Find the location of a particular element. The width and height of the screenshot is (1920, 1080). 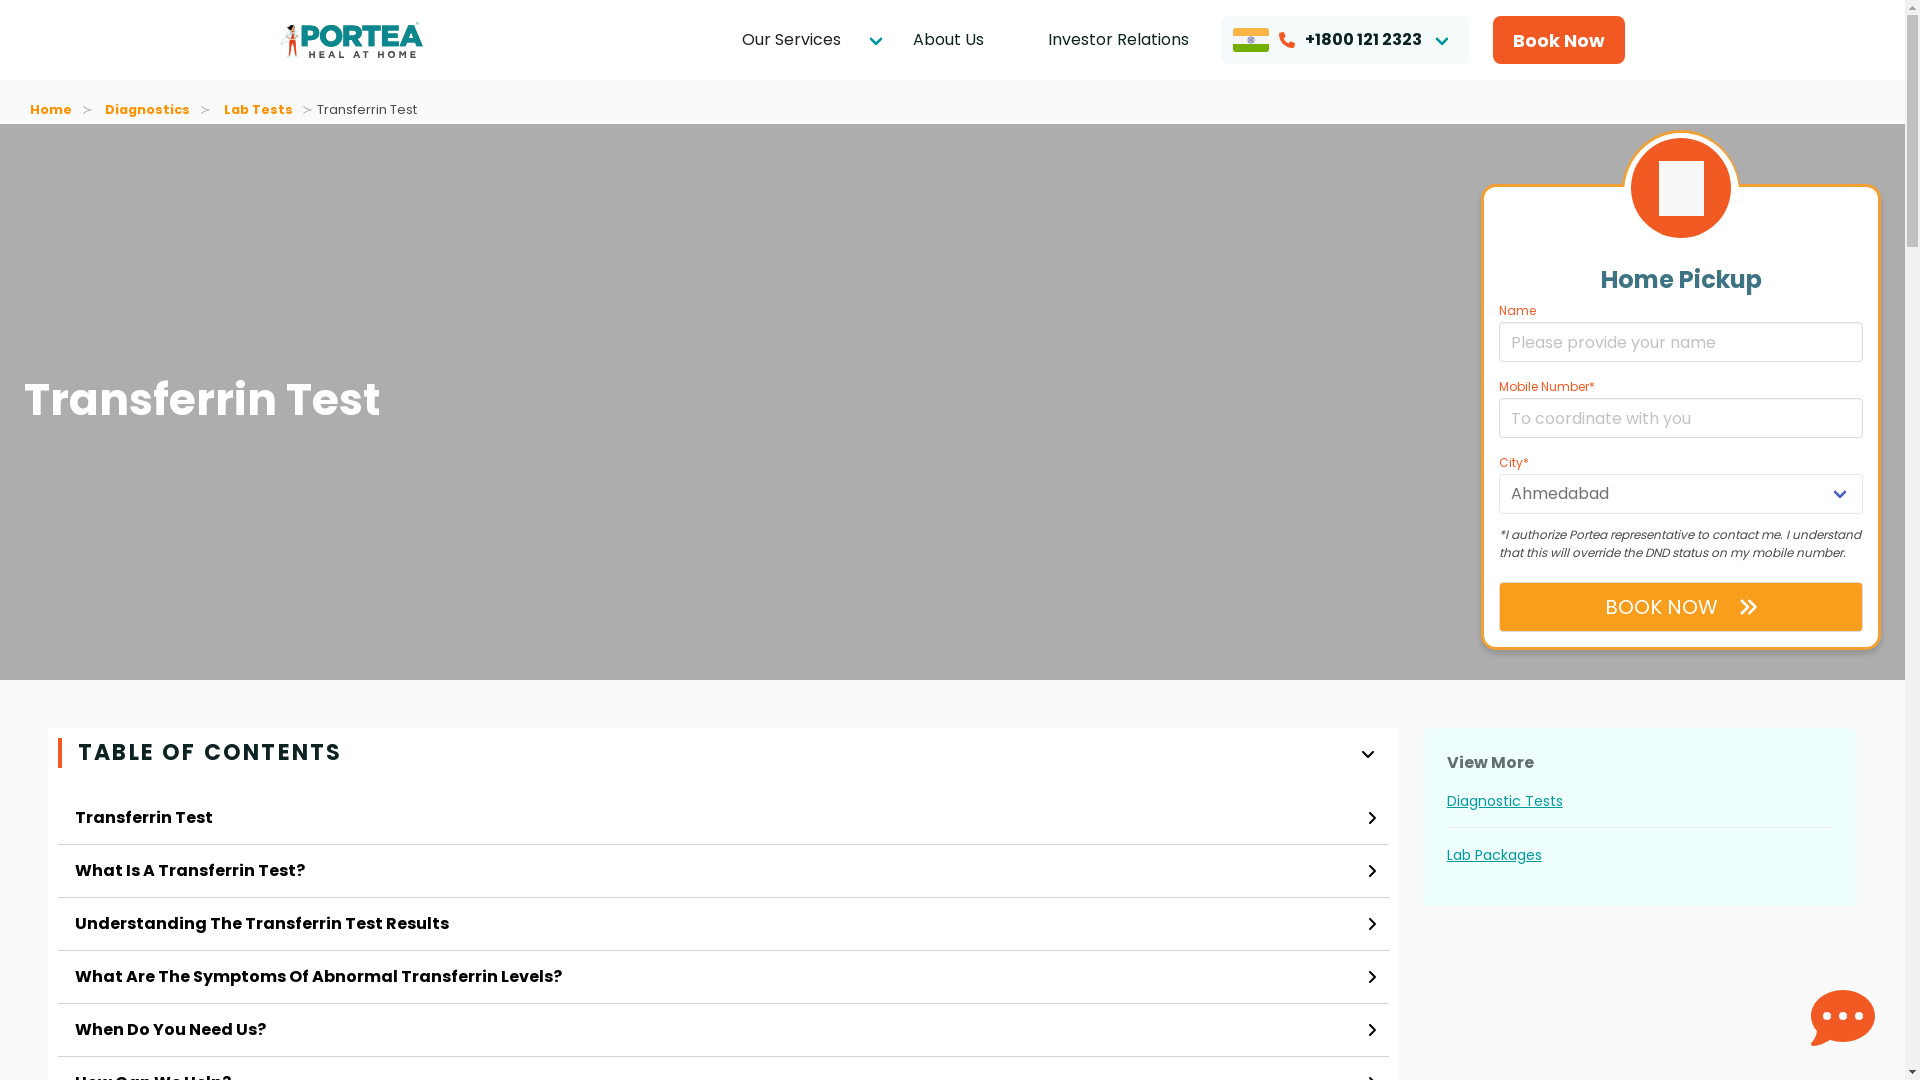

What Are The Symptoms Of Abnormal Transferrin Levels? is located at coordinates (722, 977).